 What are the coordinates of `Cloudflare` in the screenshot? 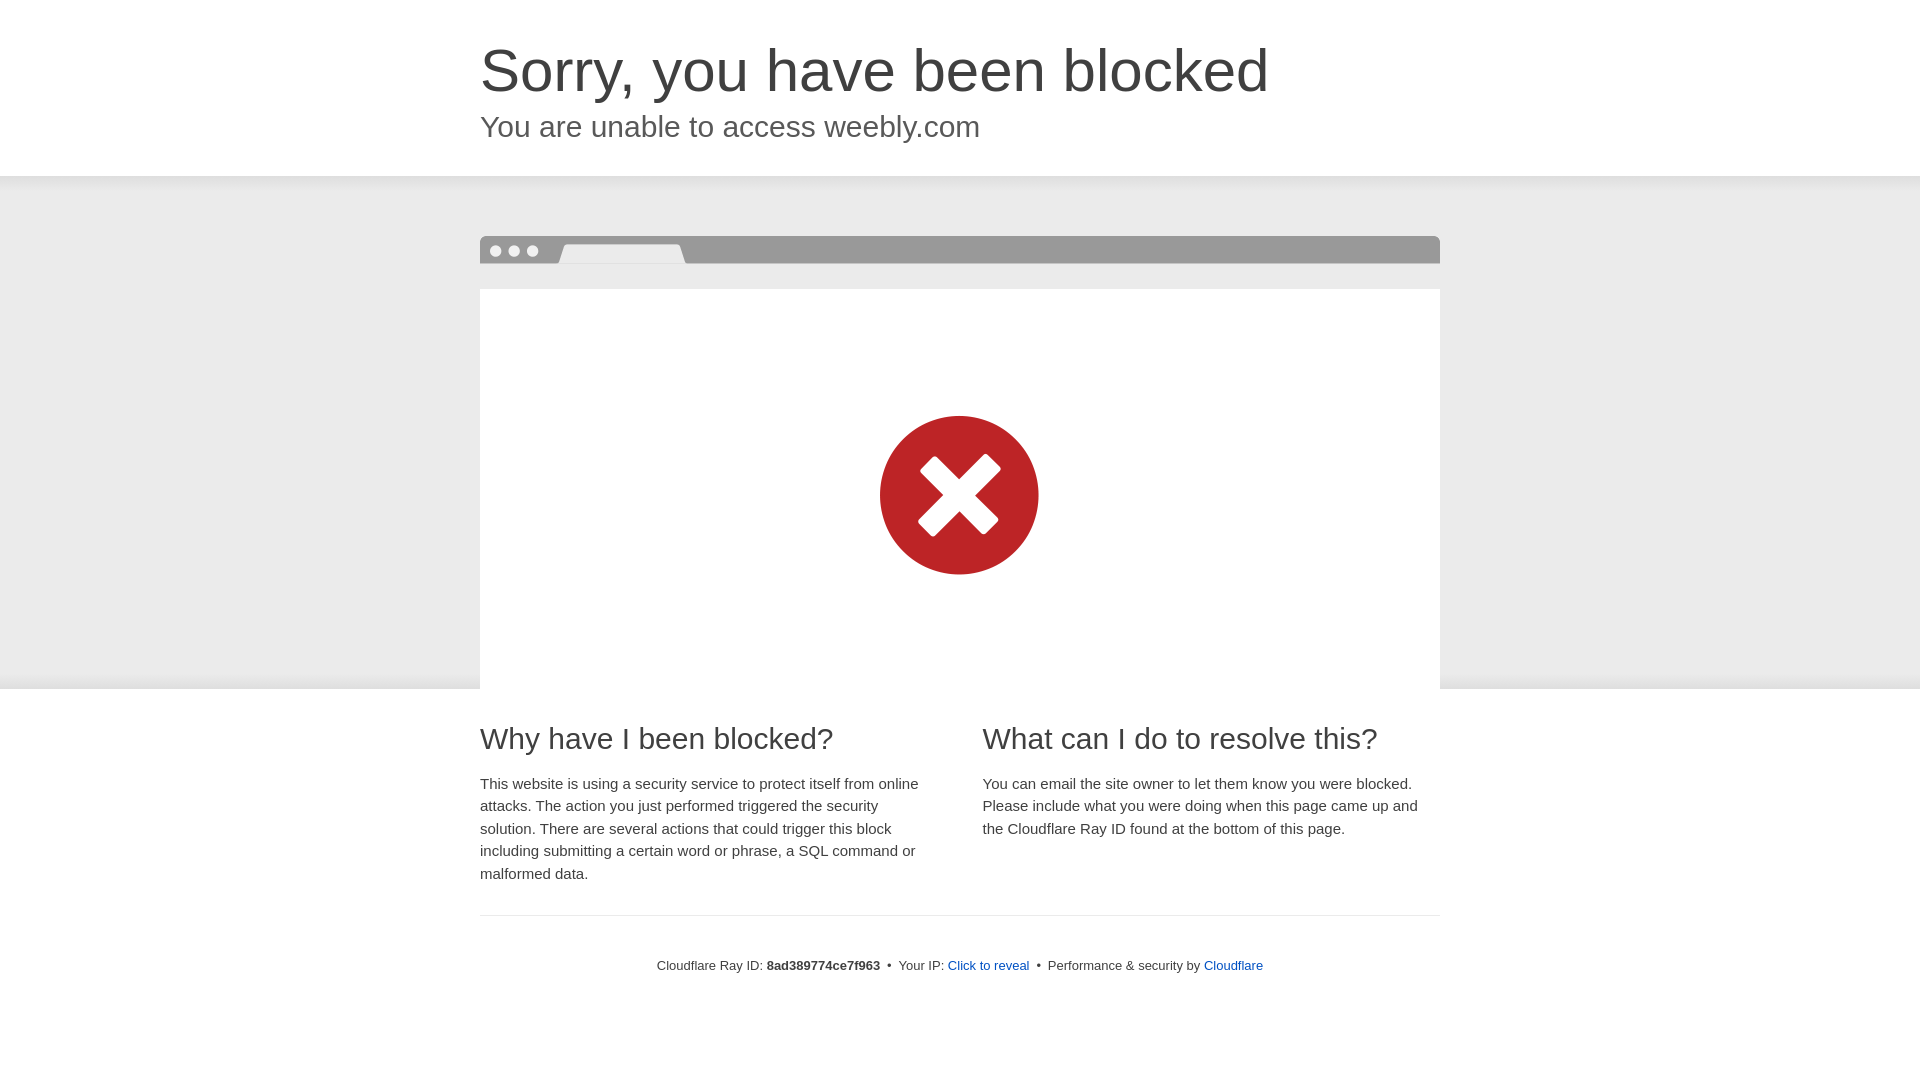 It's located at (1233, 965).